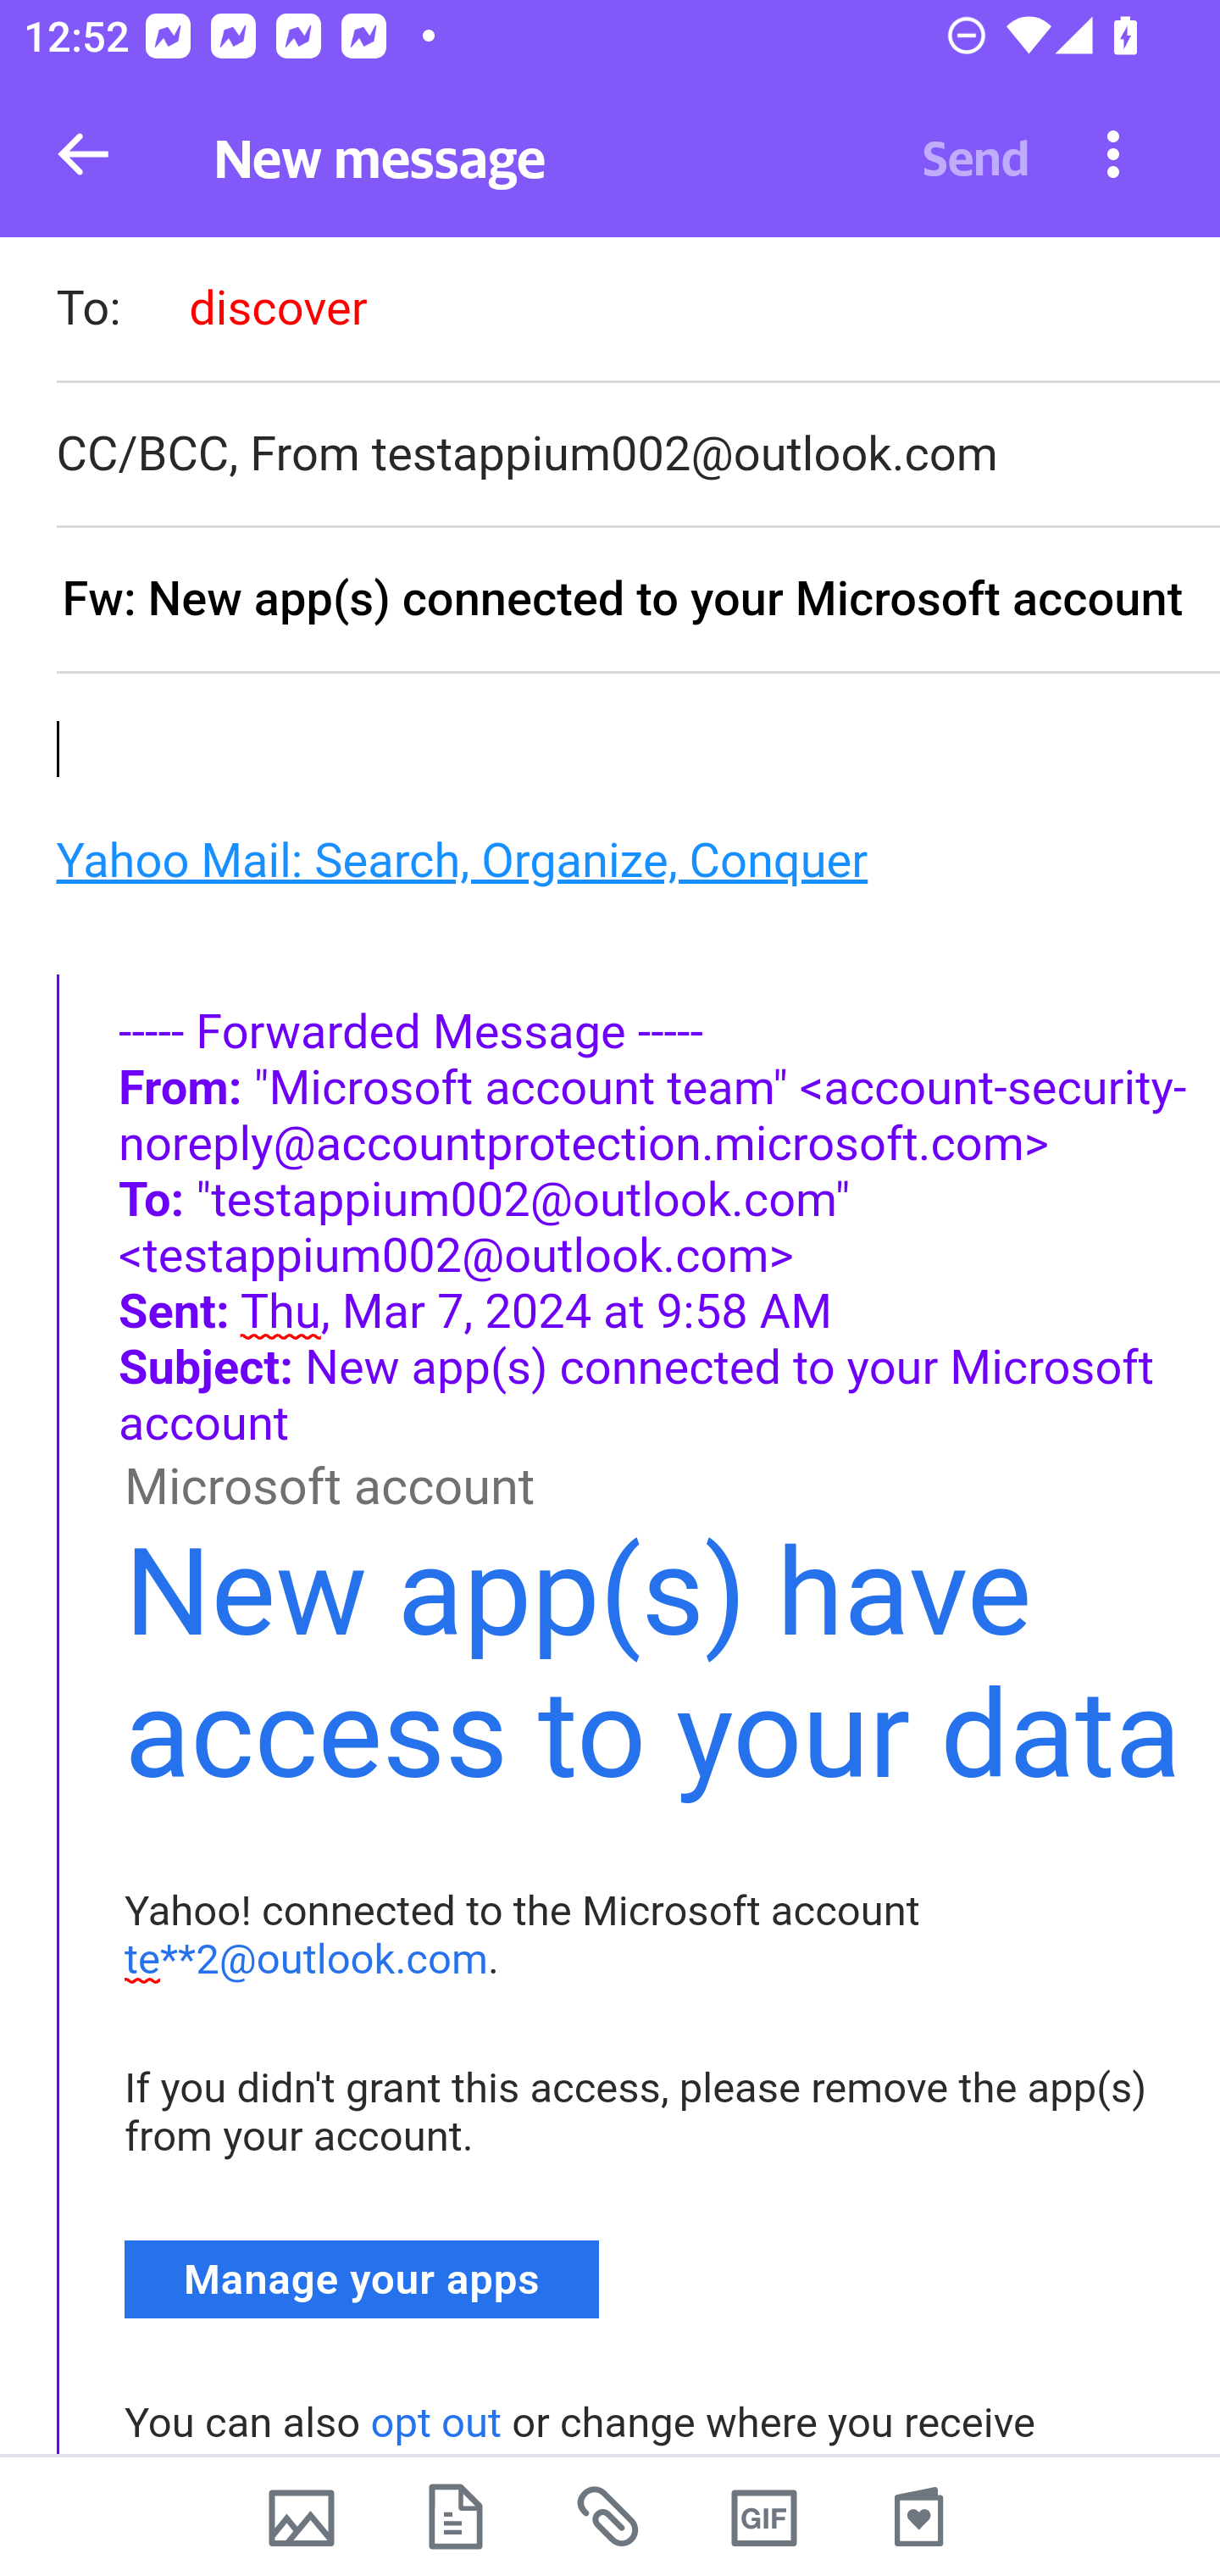  Describe the element at coordinates (1113, 153) in the screenshot. I see `More options` at that location.